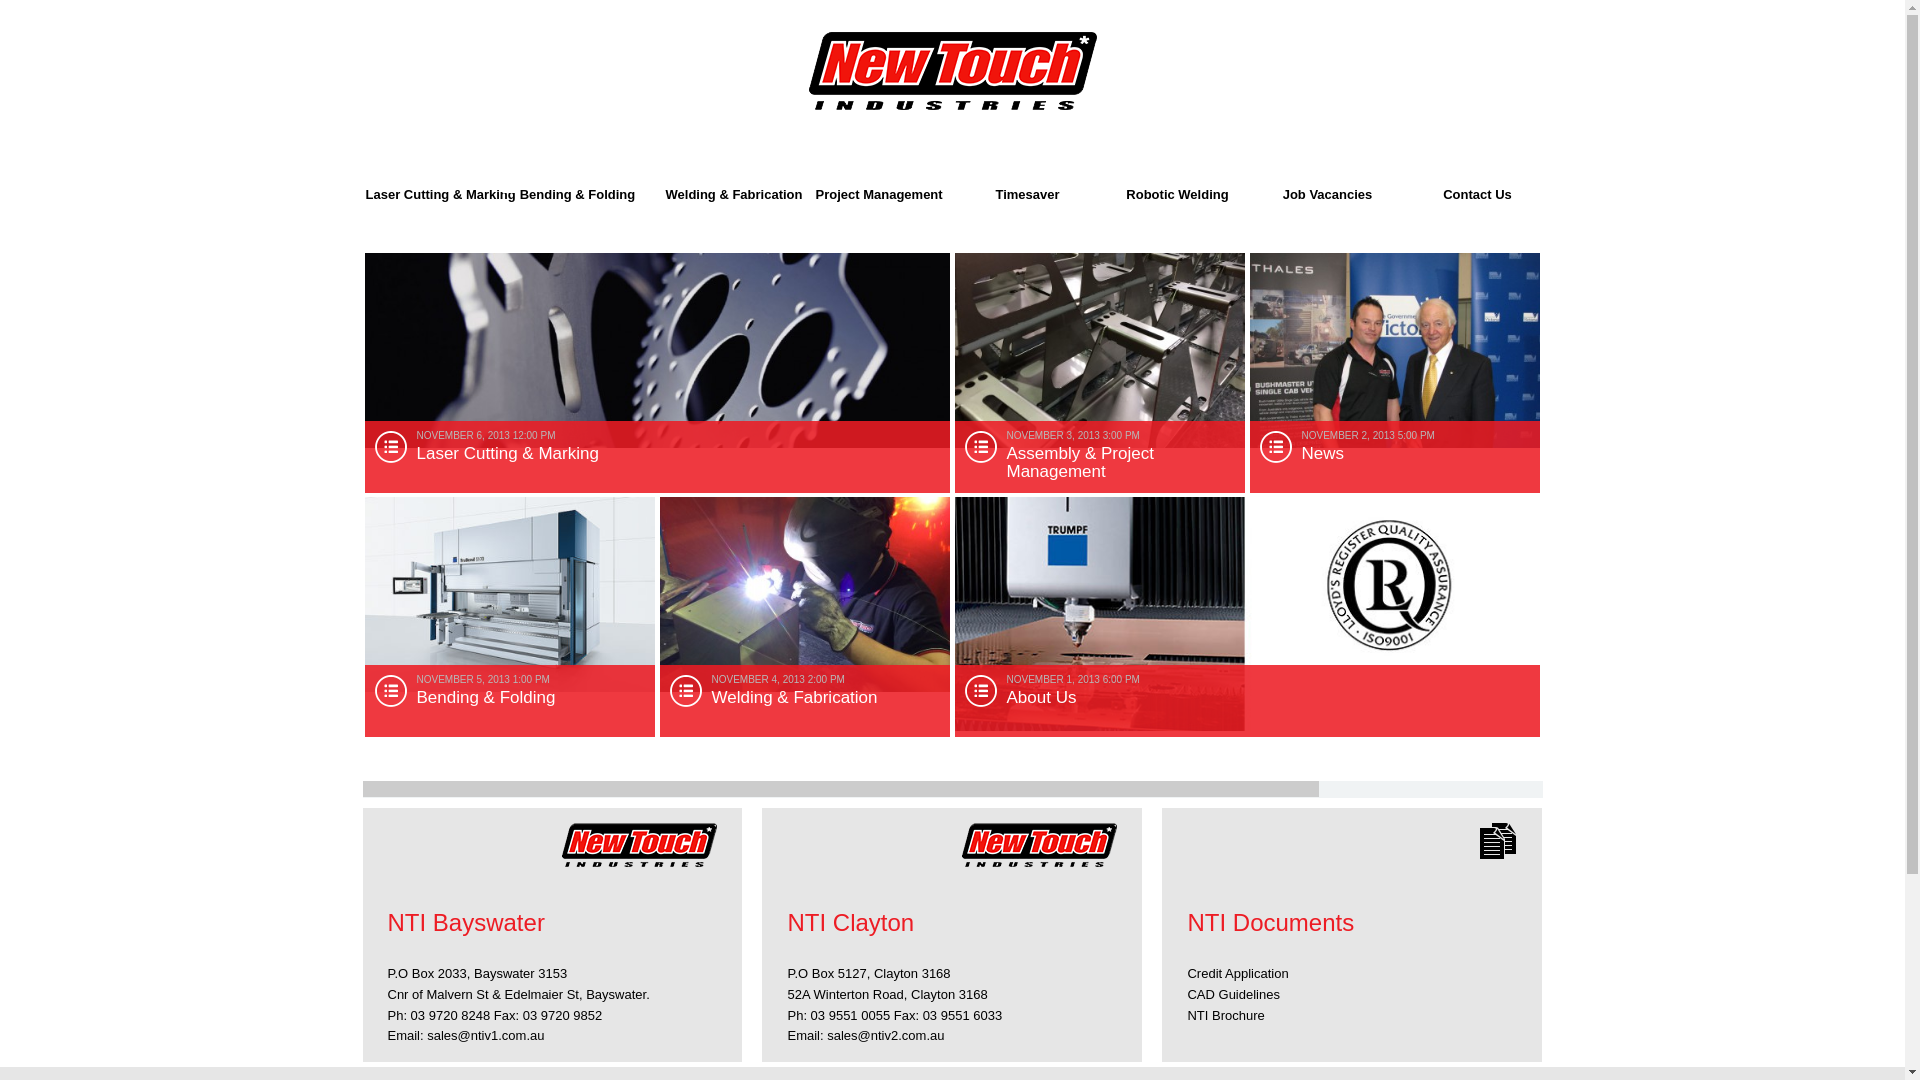  I want to click on Project Management, so click(877, 185).